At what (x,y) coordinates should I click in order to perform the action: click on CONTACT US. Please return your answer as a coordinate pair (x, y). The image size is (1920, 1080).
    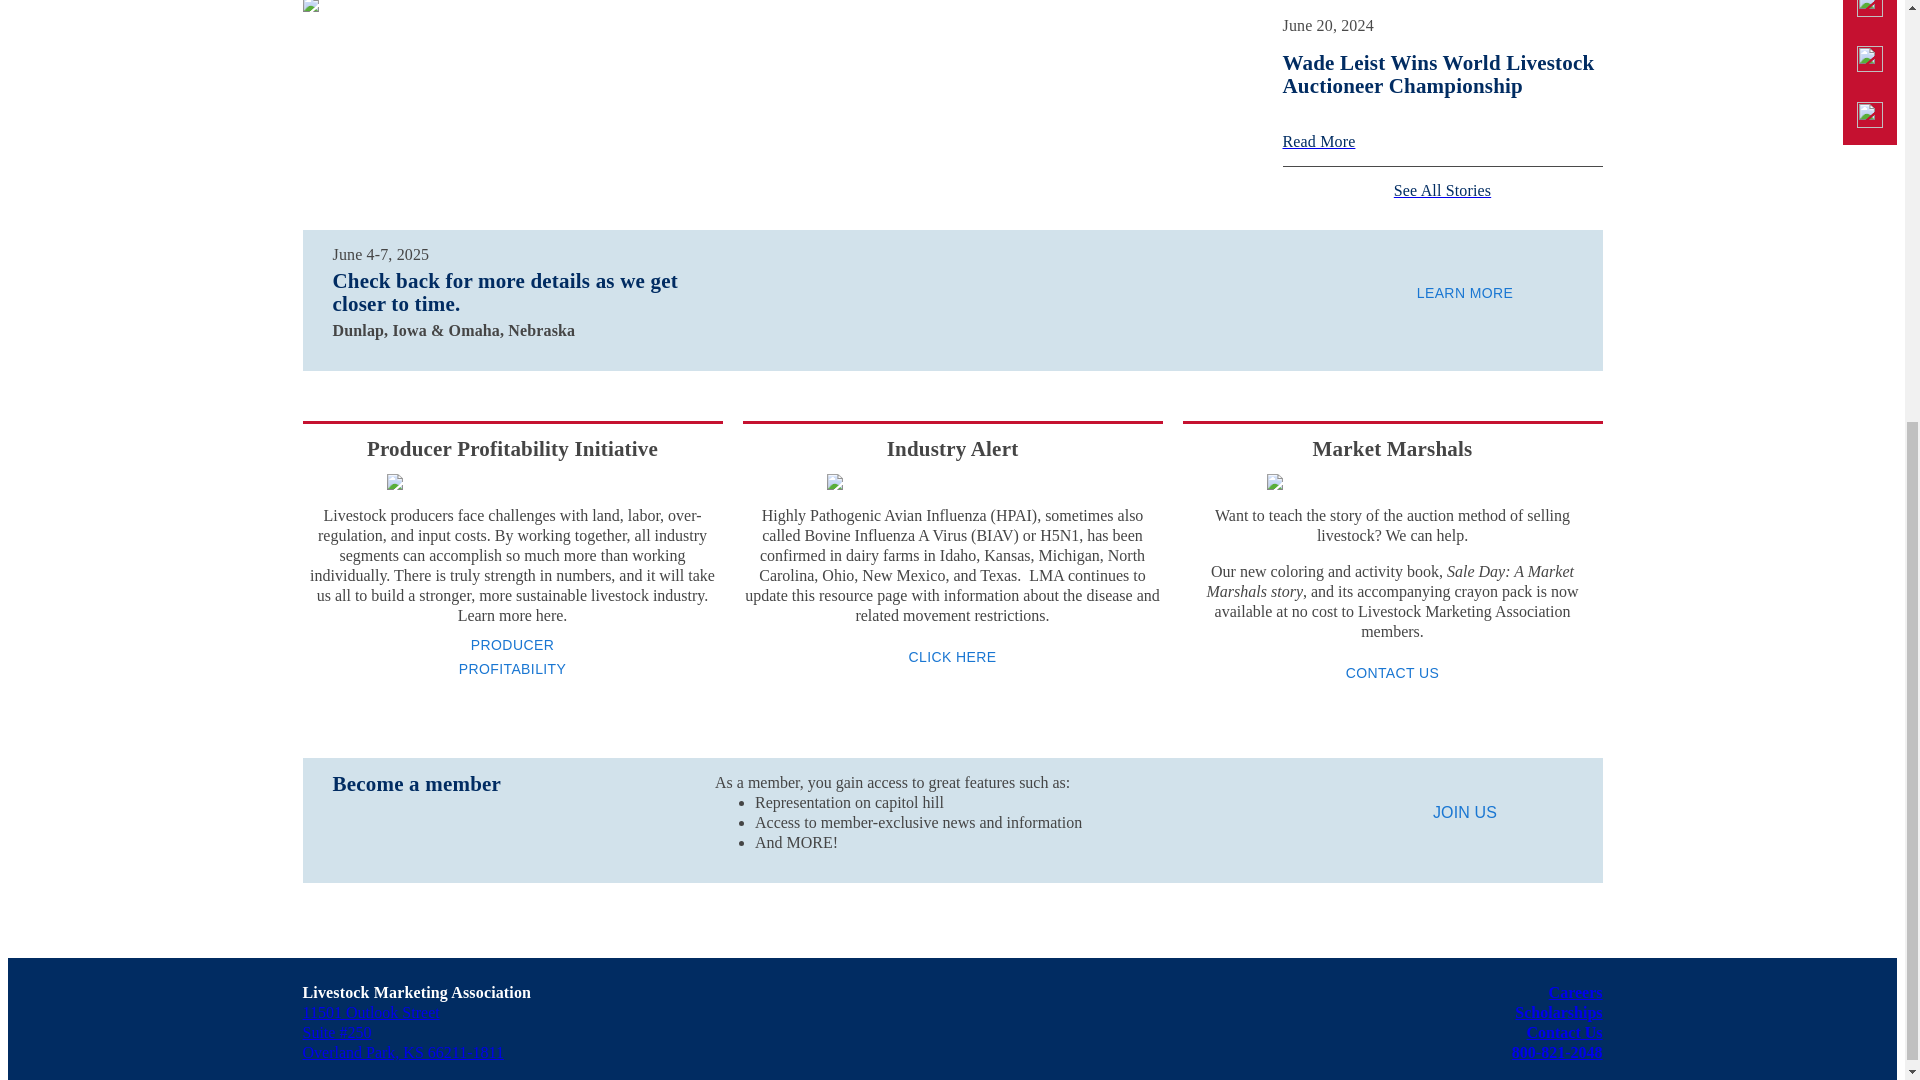
    Looking at the image, I should click on (1392, 672).